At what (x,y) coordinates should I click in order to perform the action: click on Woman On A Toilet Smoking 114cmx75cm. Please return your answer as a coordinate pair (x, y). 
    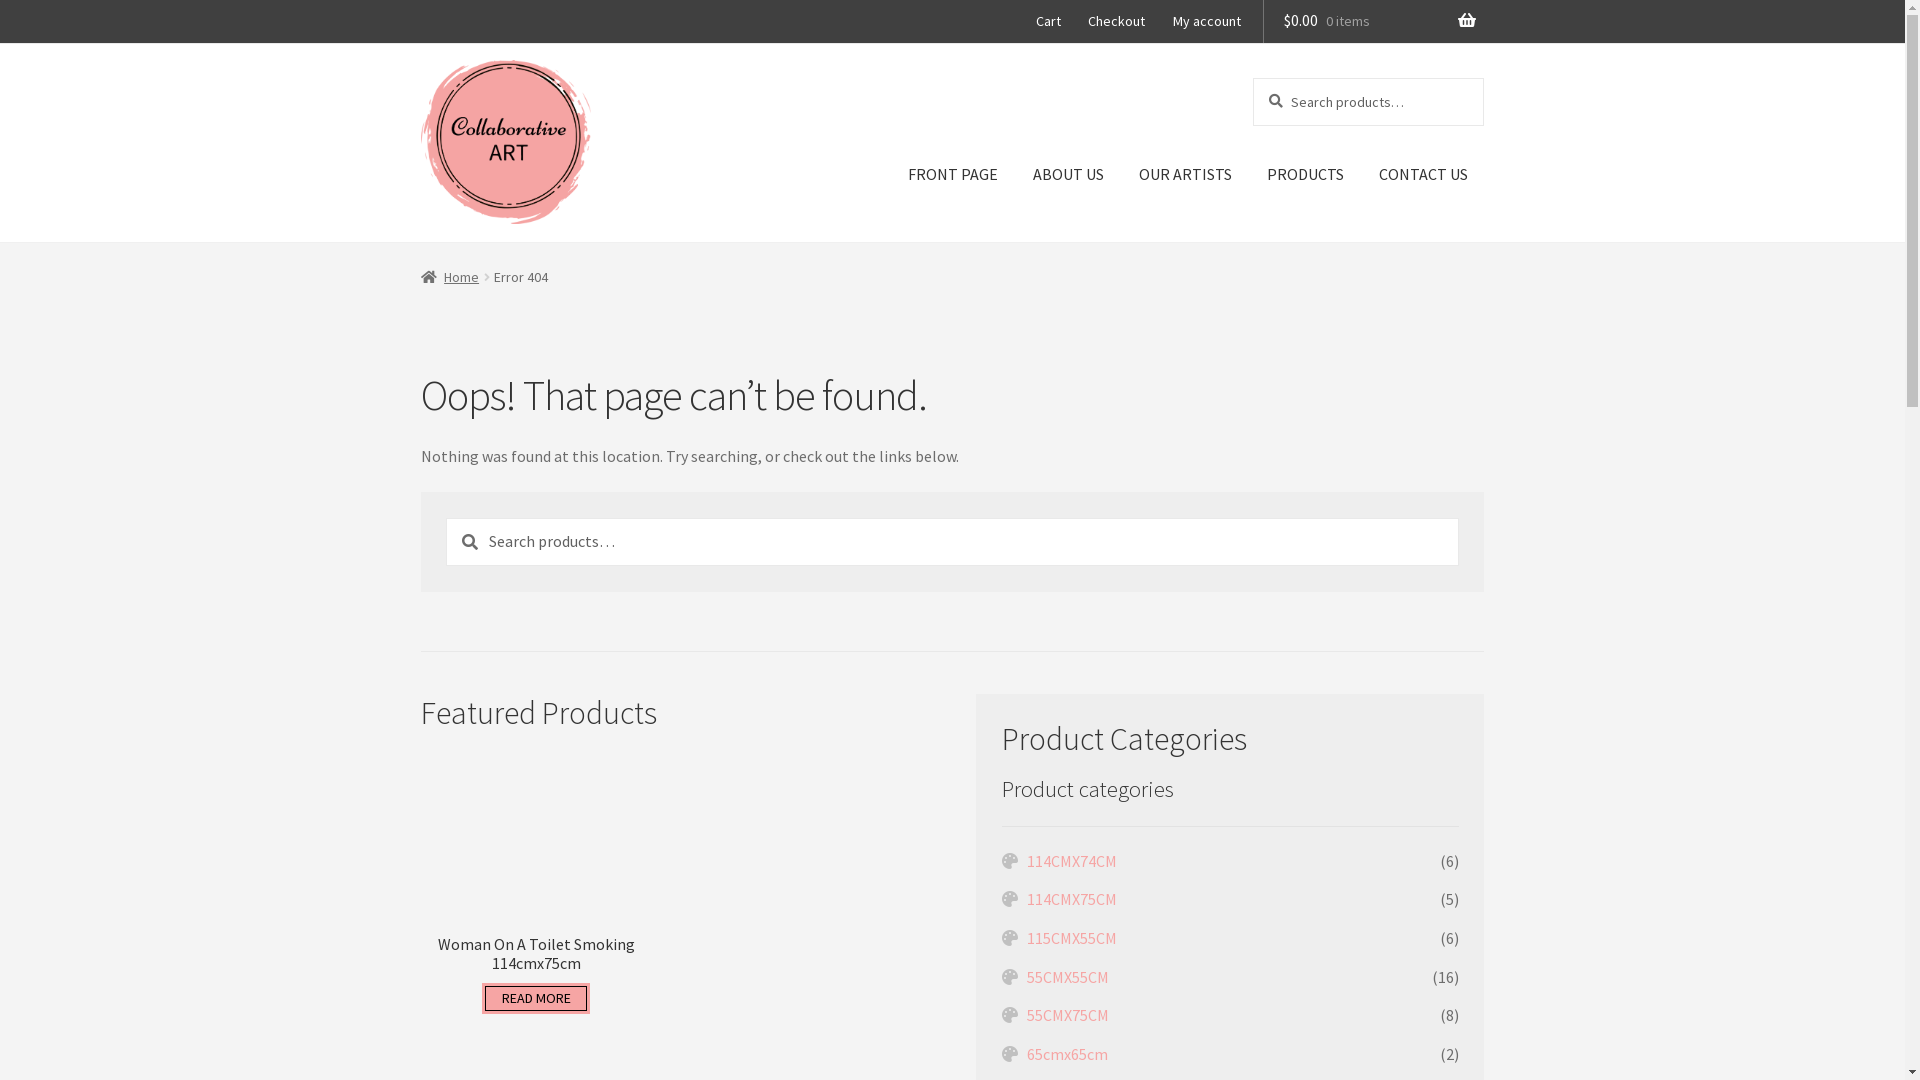
    Looking at the image, I should click on (536, 862).